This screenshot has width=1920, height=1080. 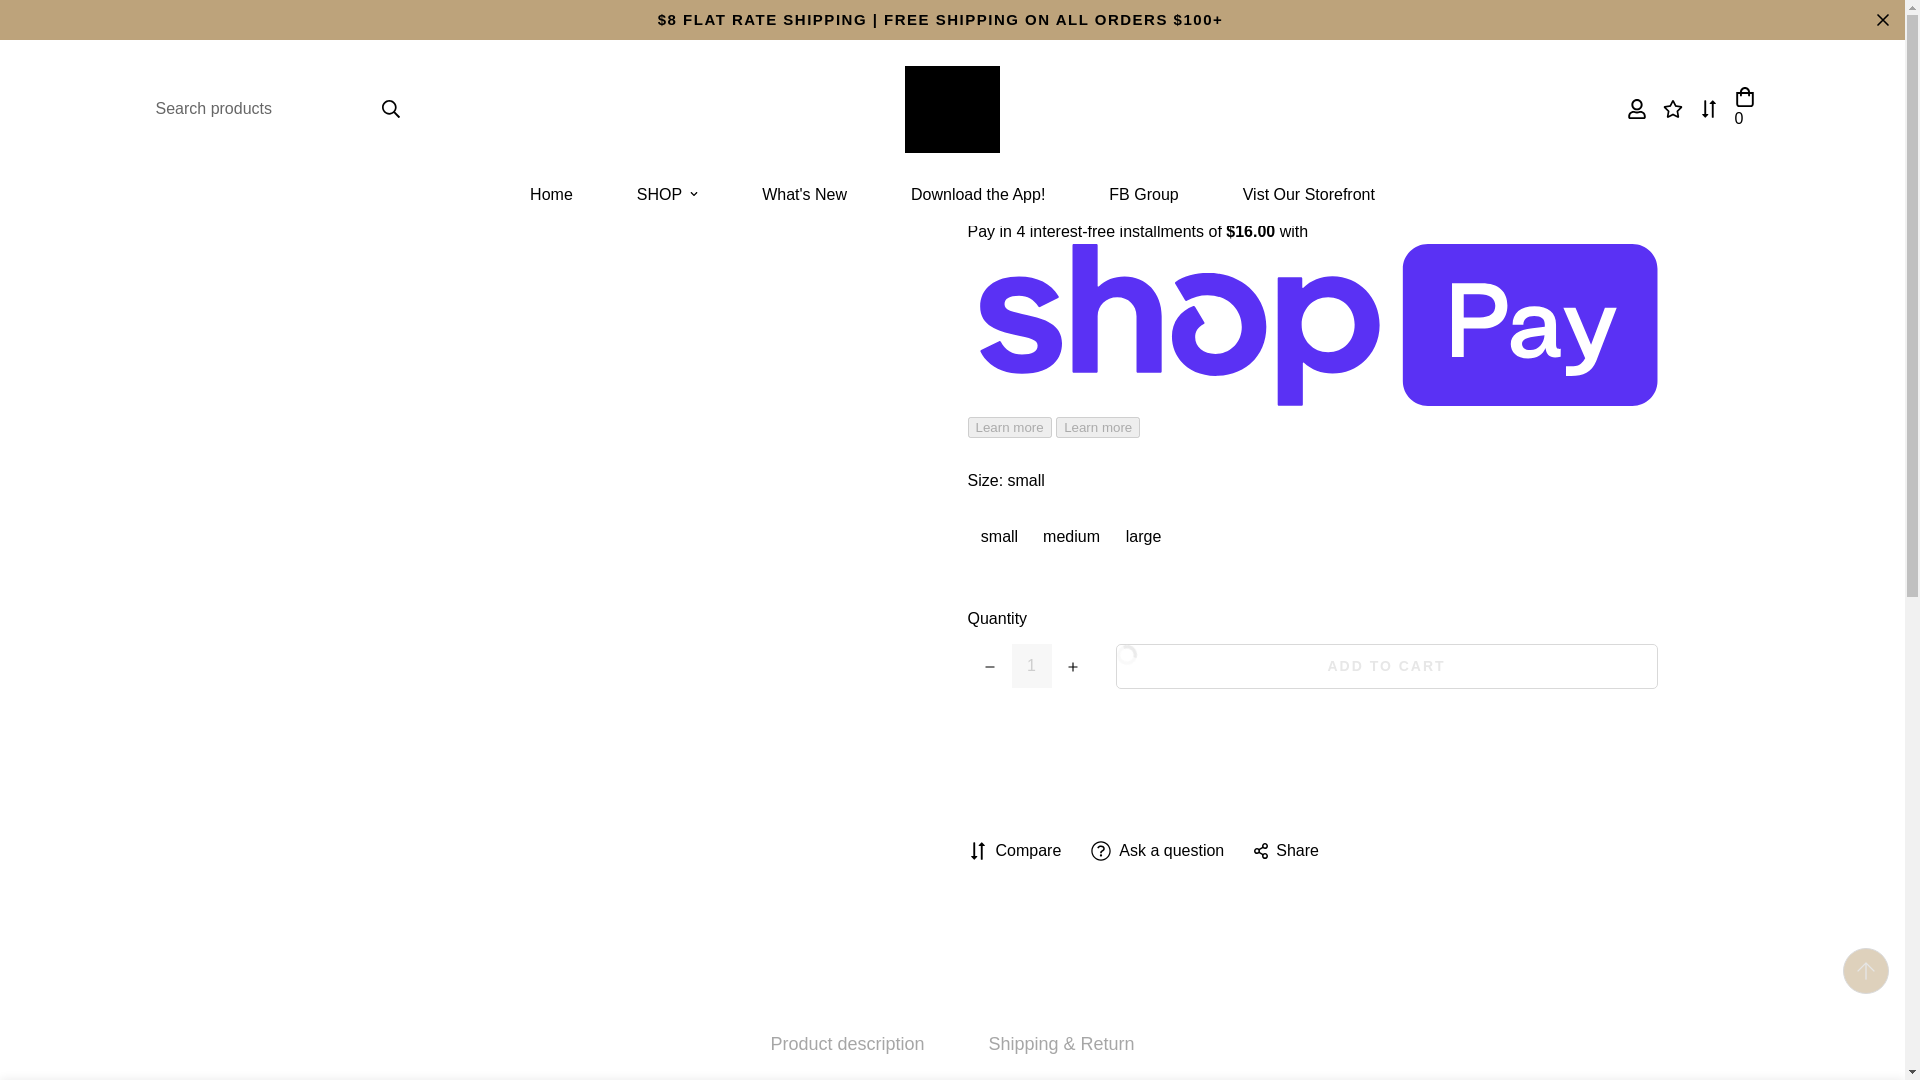 I want to click on What's New, so click(x=804, y=194).